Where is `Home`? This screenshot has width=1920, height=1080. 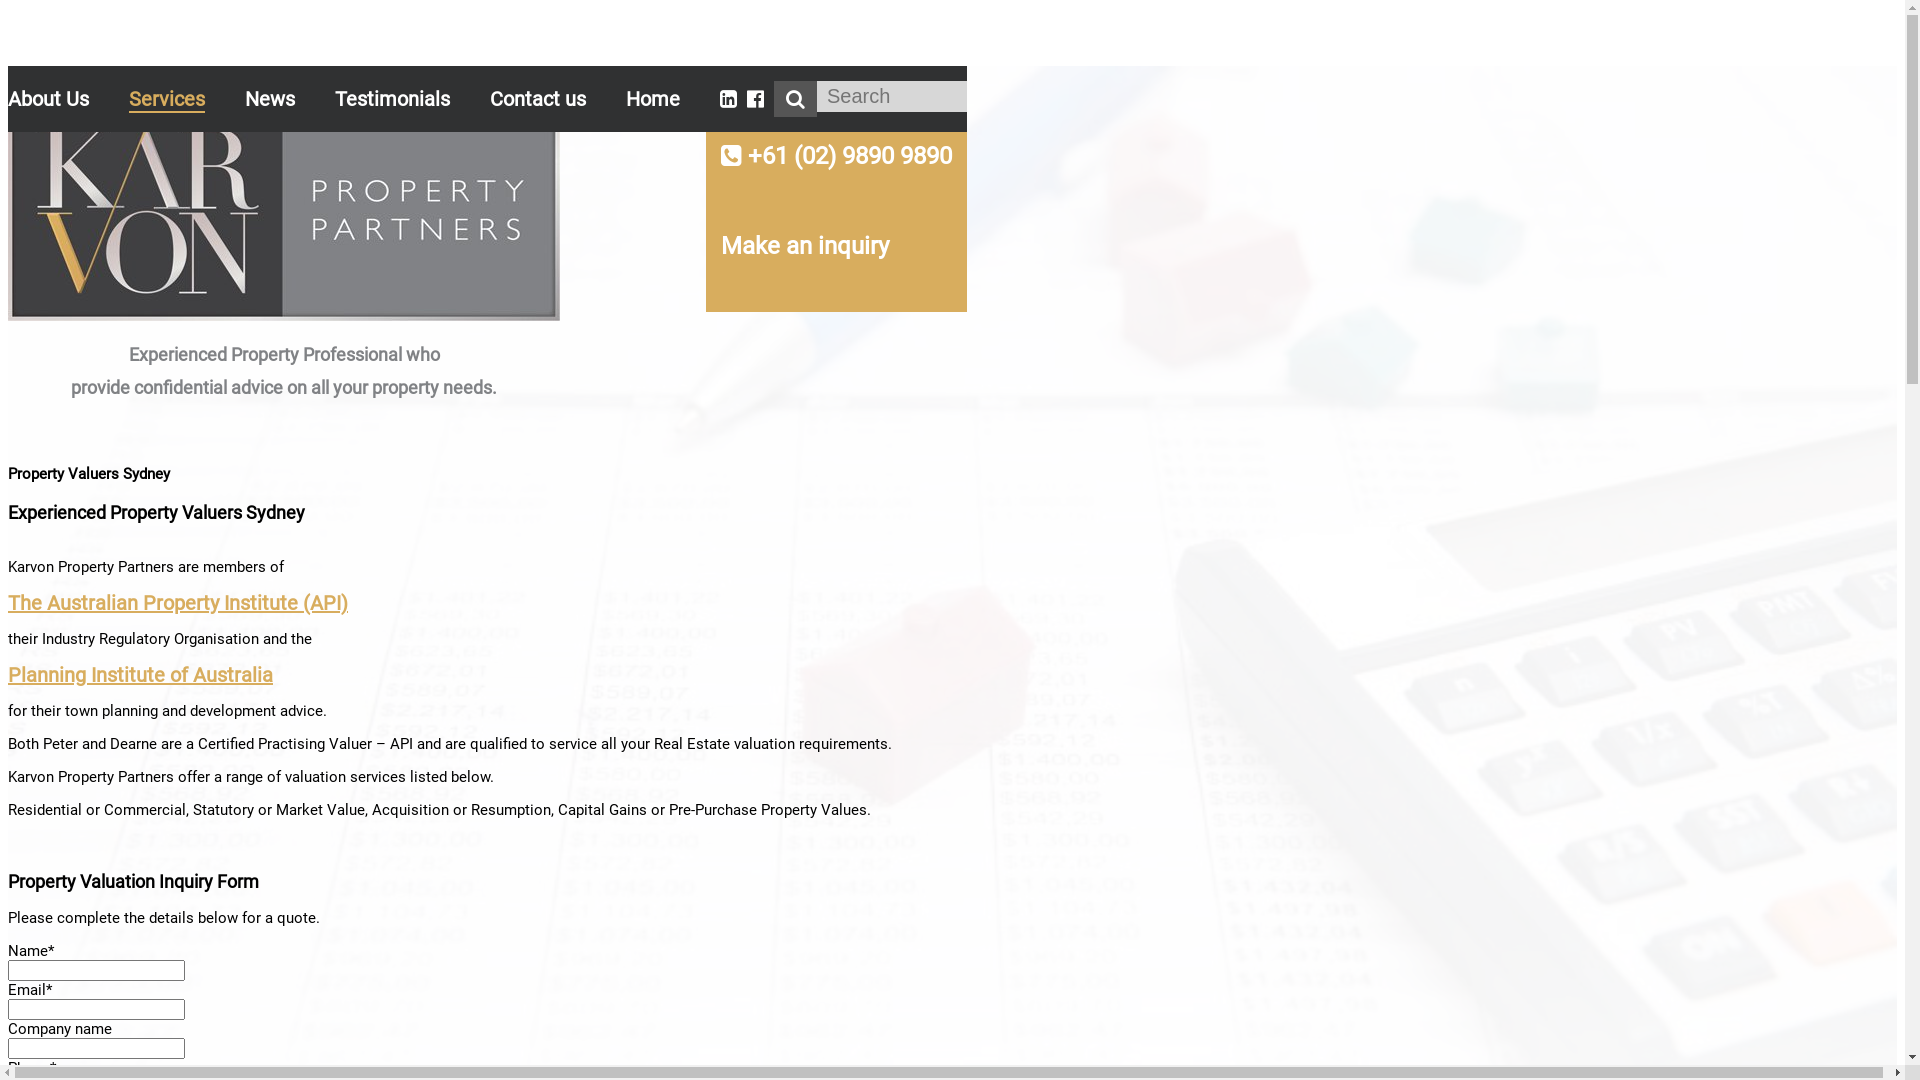
Home is located at coordinates (653, 99).